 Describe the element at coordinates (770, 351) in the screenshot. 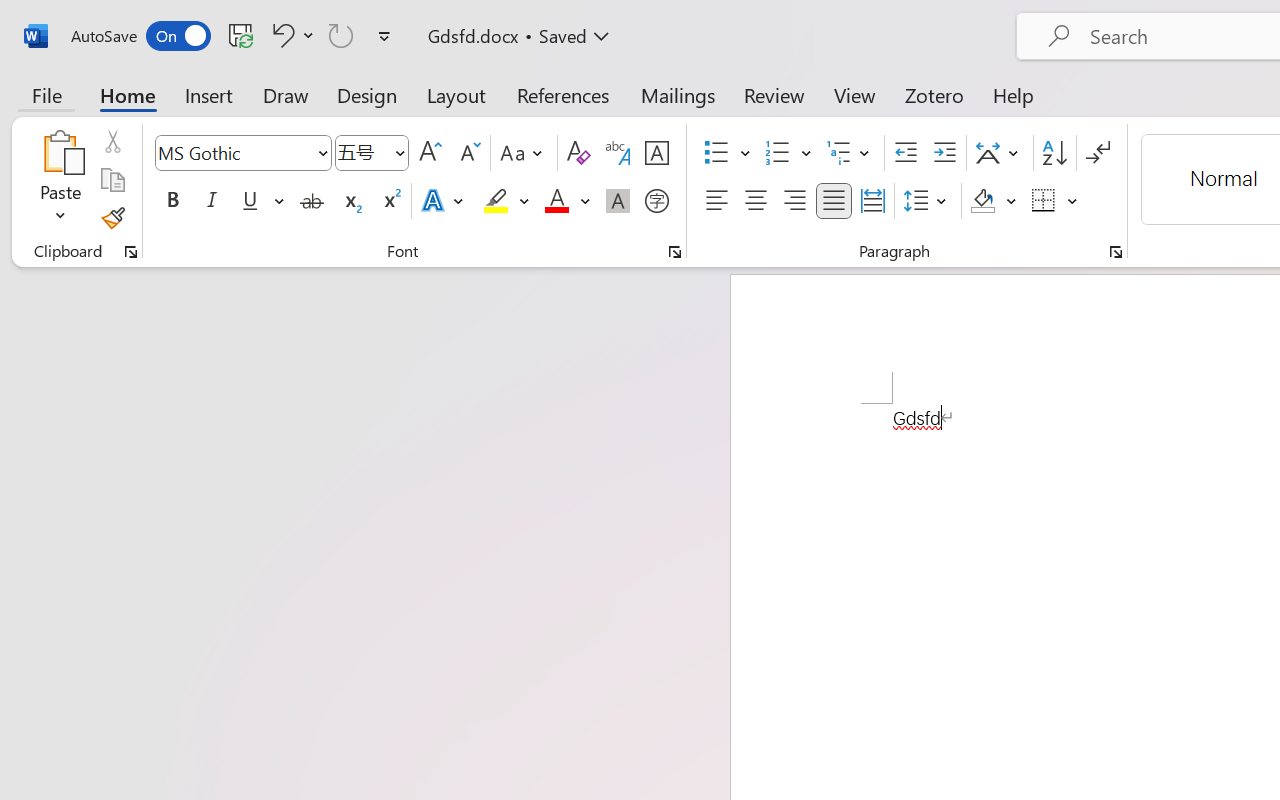

I see `Excel` at that location.